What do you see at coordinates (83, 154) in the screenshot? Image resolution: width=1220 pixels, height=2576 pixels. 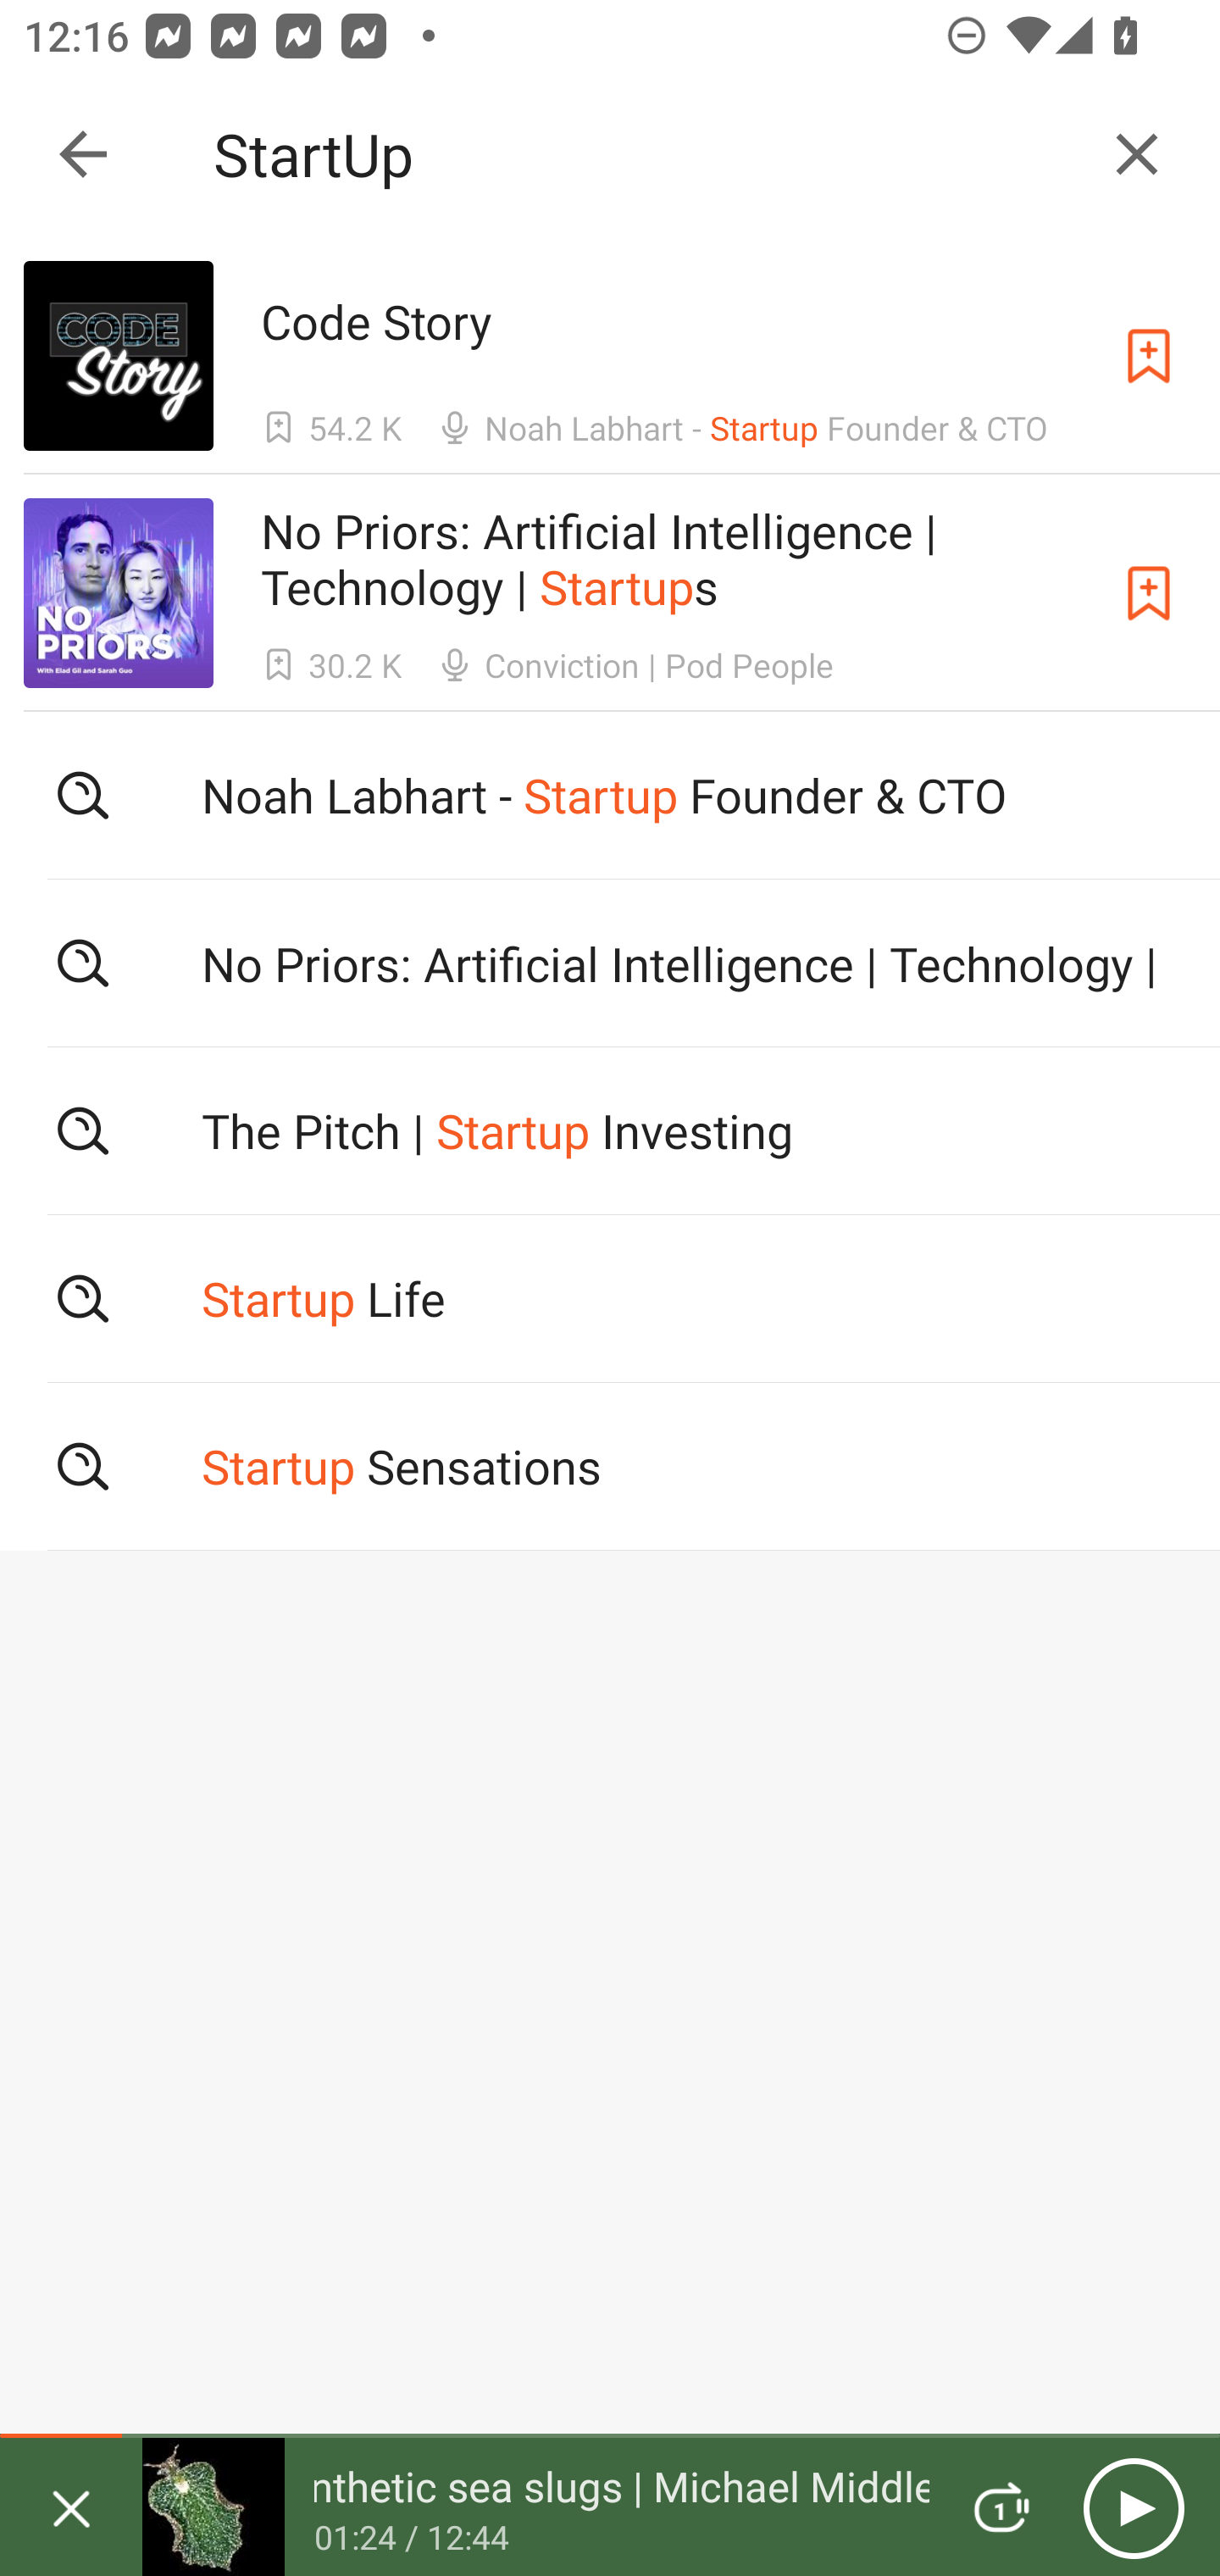 I see `Collapse` at bounding box center [83, 154].